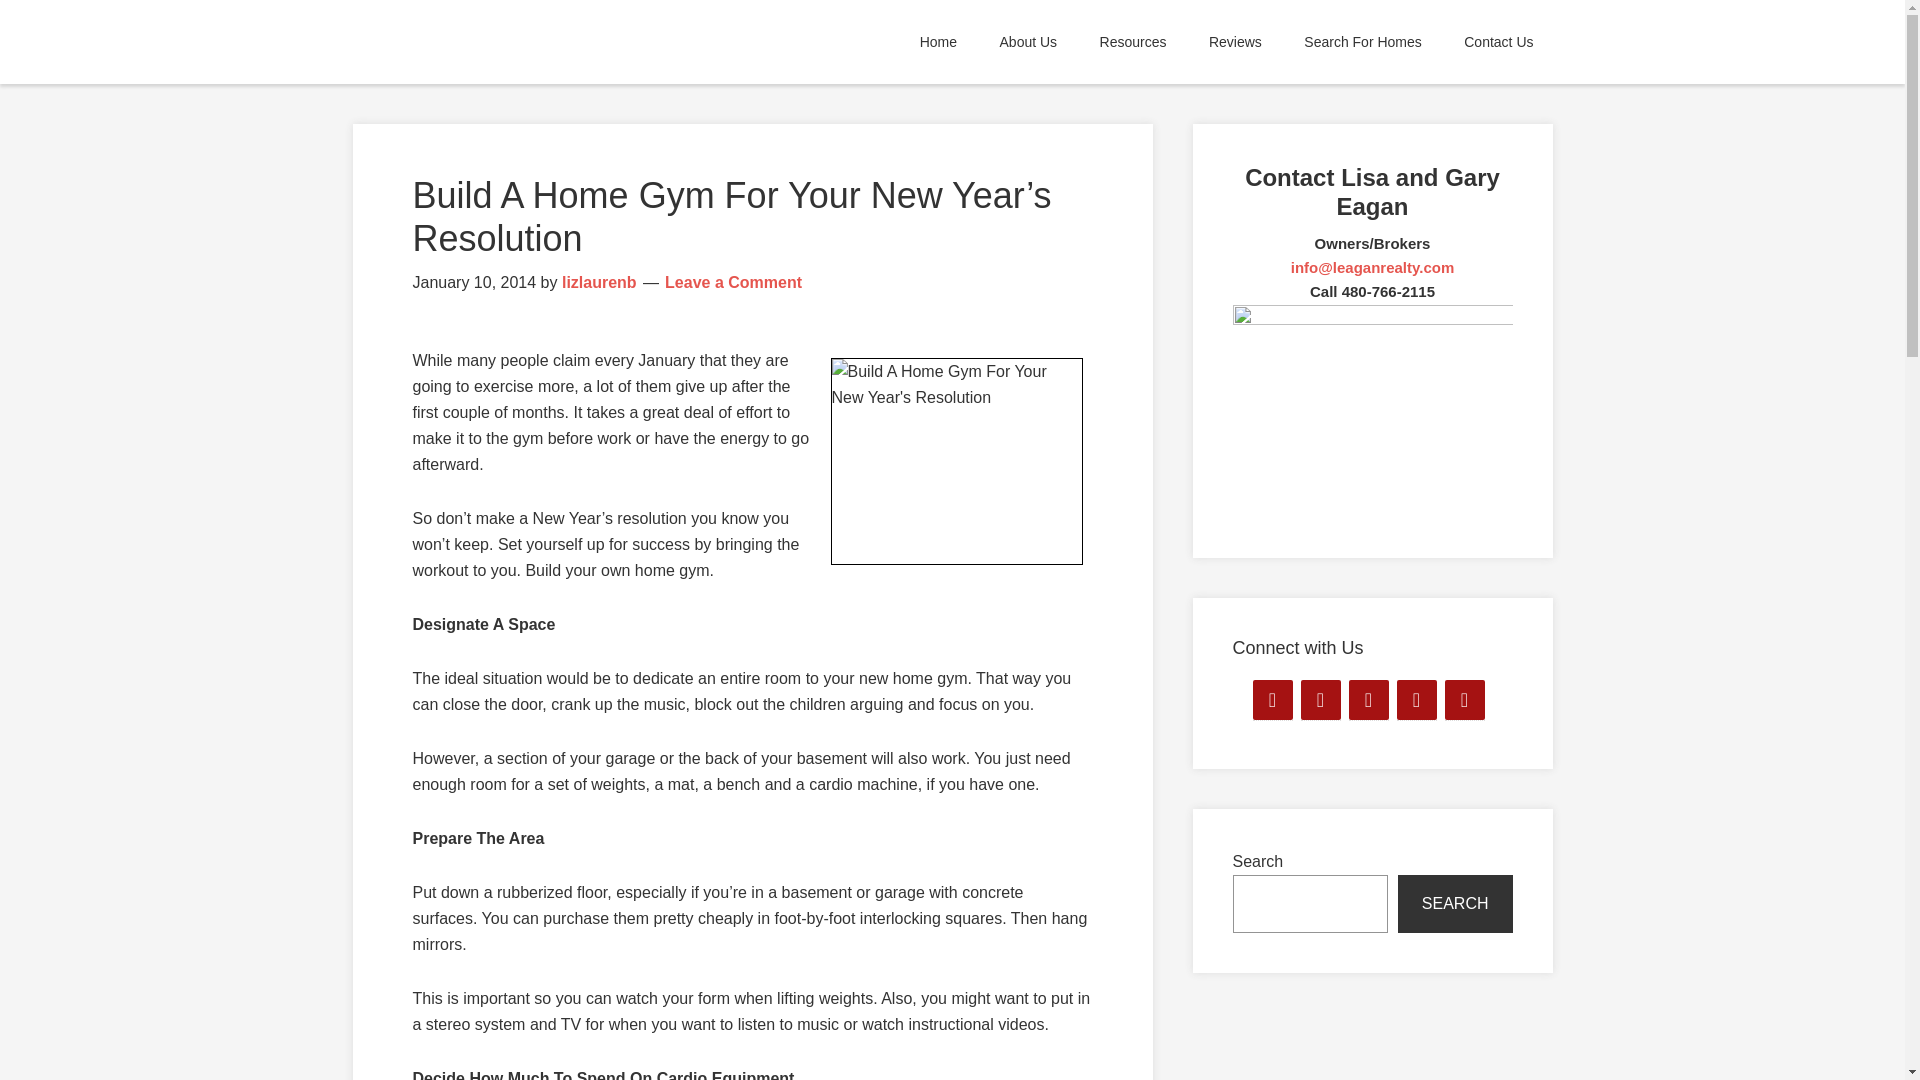 This screenshot has height=1080, width=1920. I want to click on Leave a Comment, so click(733, 282).